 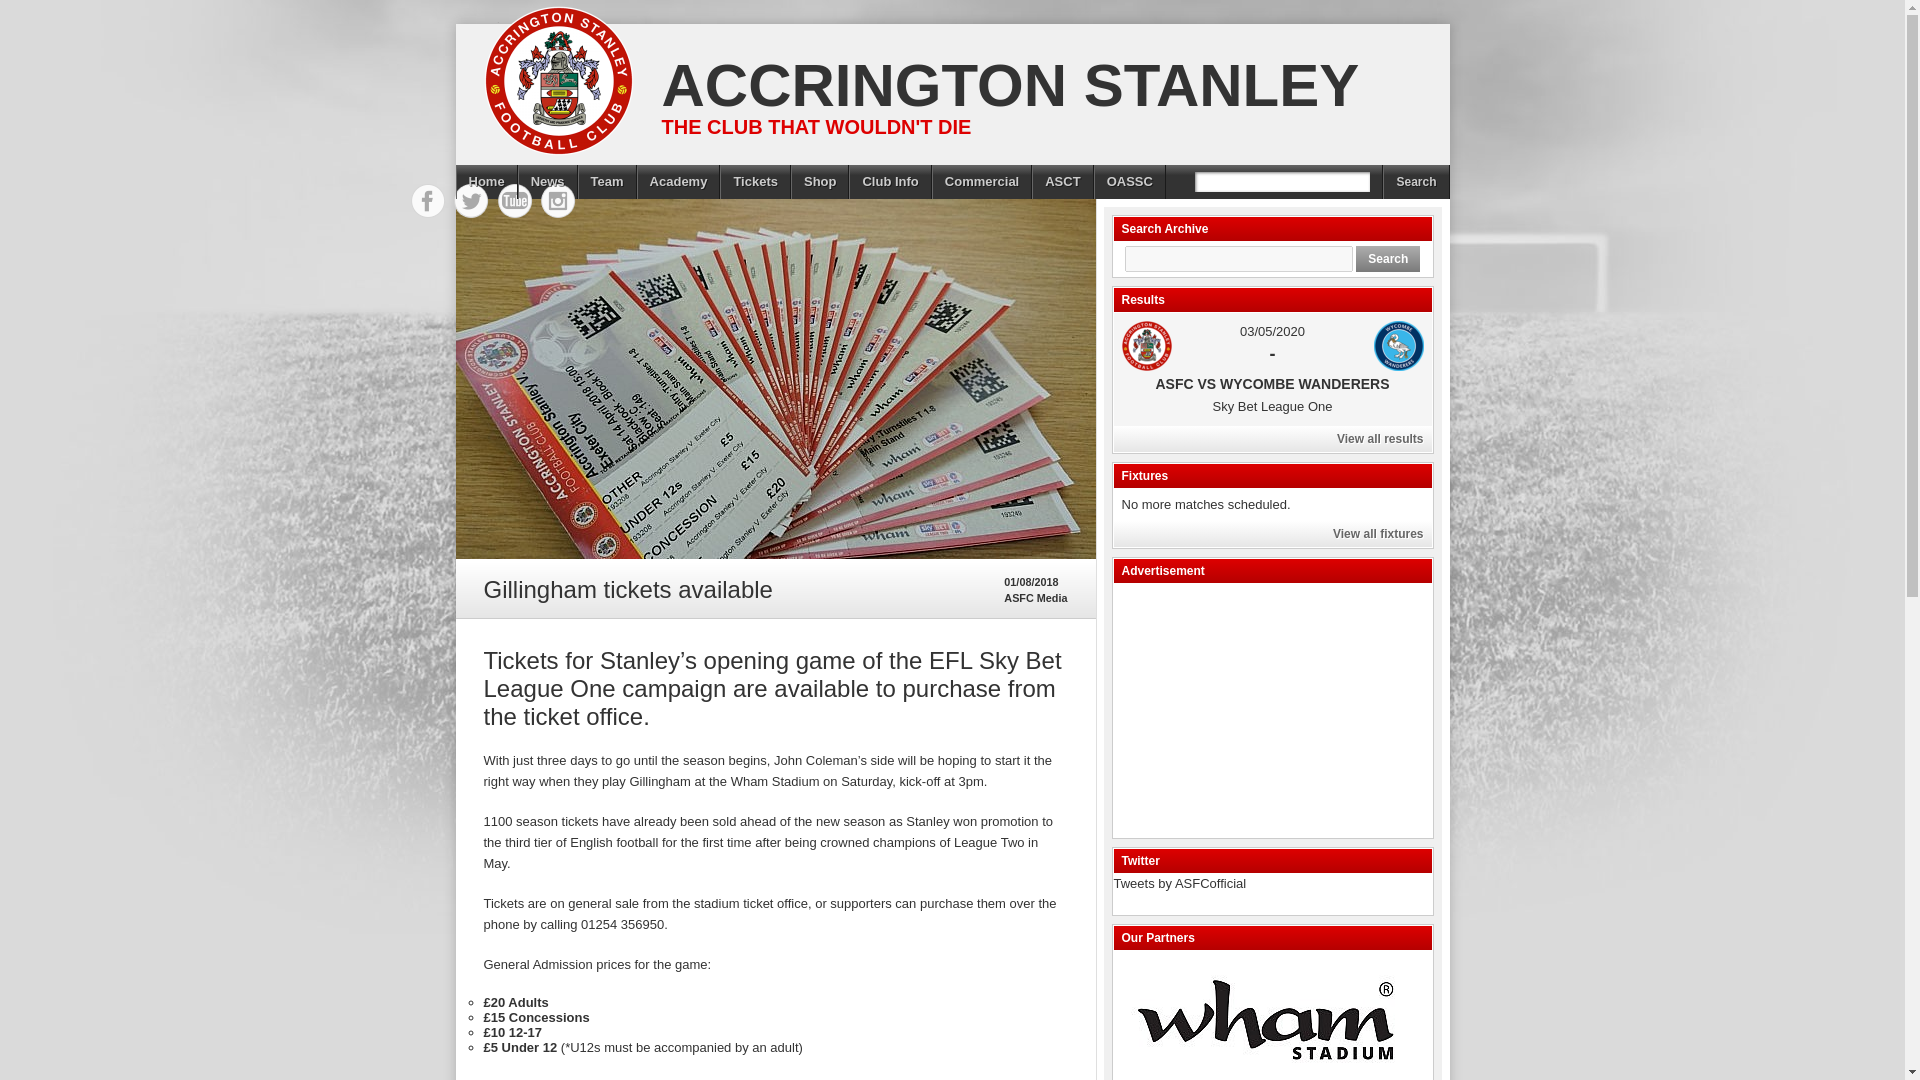 I want to click on Tickets, so click(x=755, y=182).